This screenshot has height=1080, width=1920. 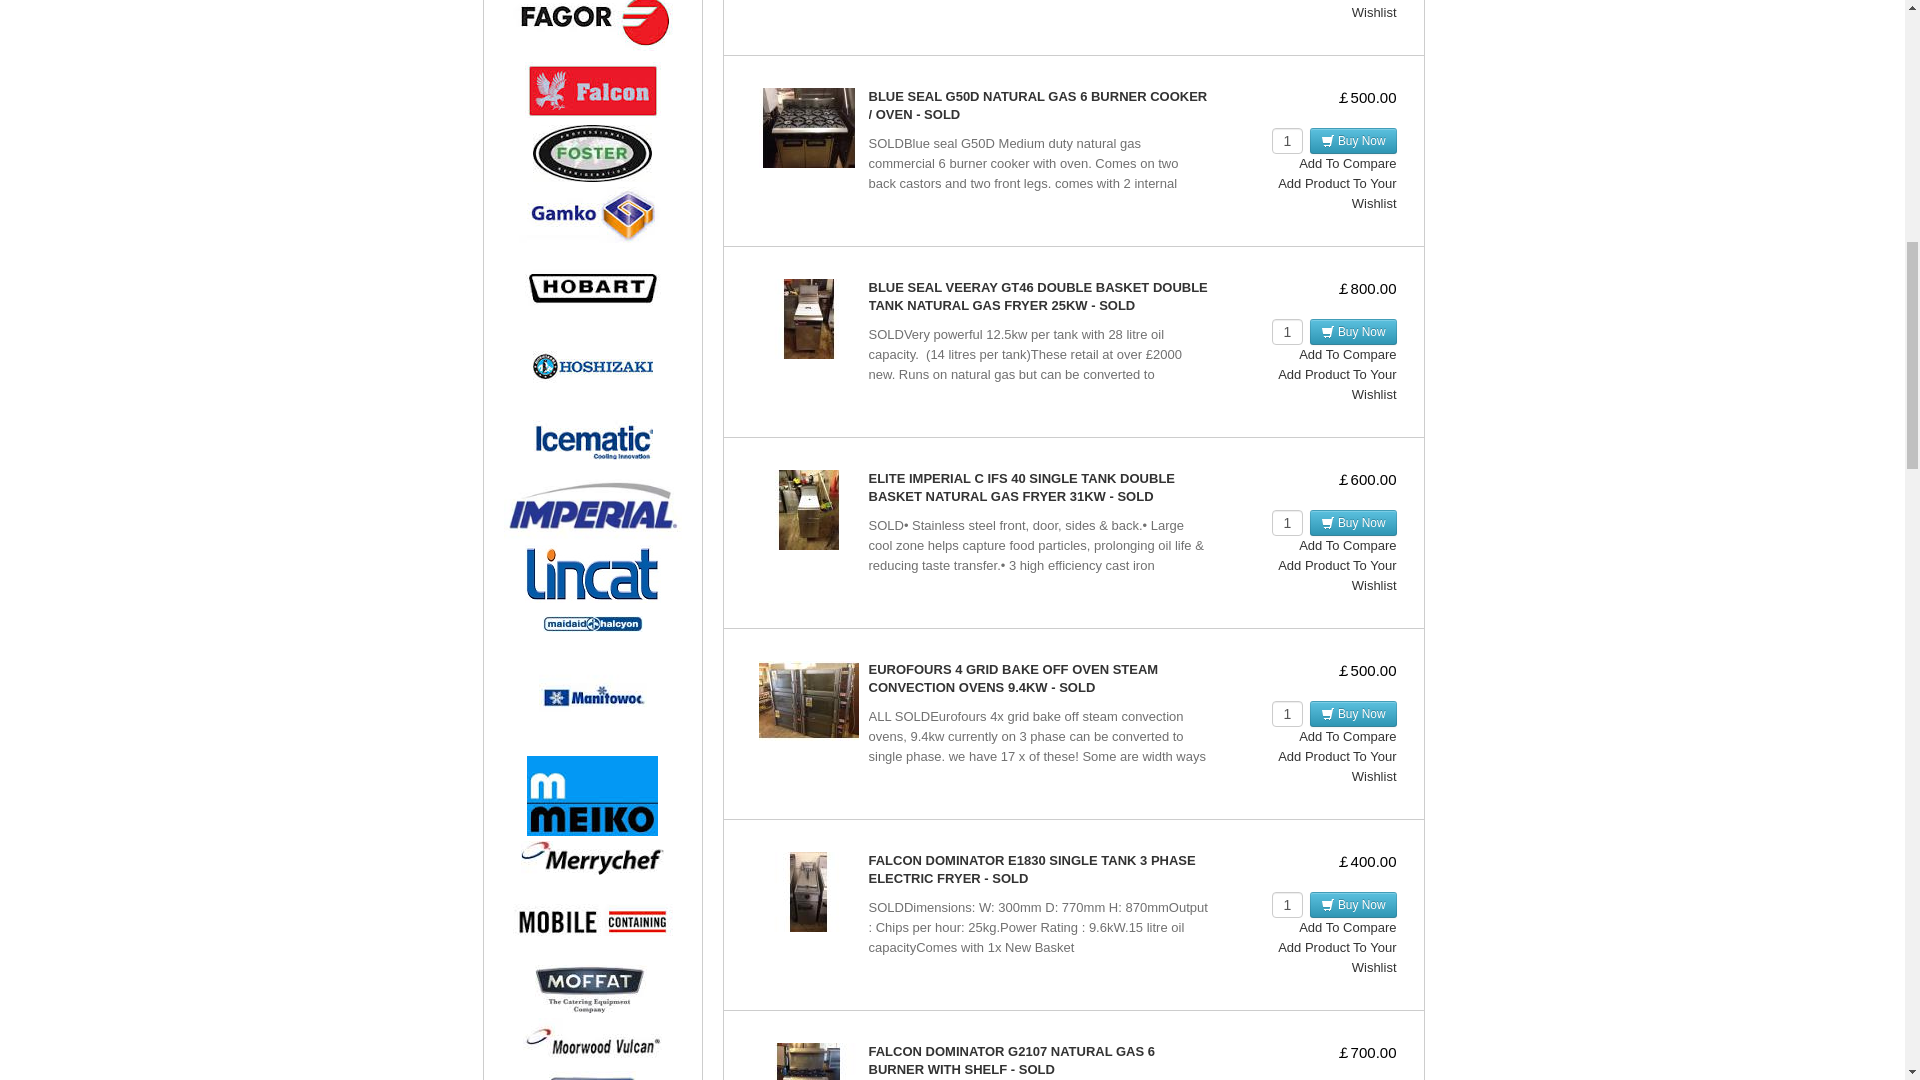 What do you see at coordinates (1287, 331) in the screenshot?
I see `1` at bounding box center [1287, 331].